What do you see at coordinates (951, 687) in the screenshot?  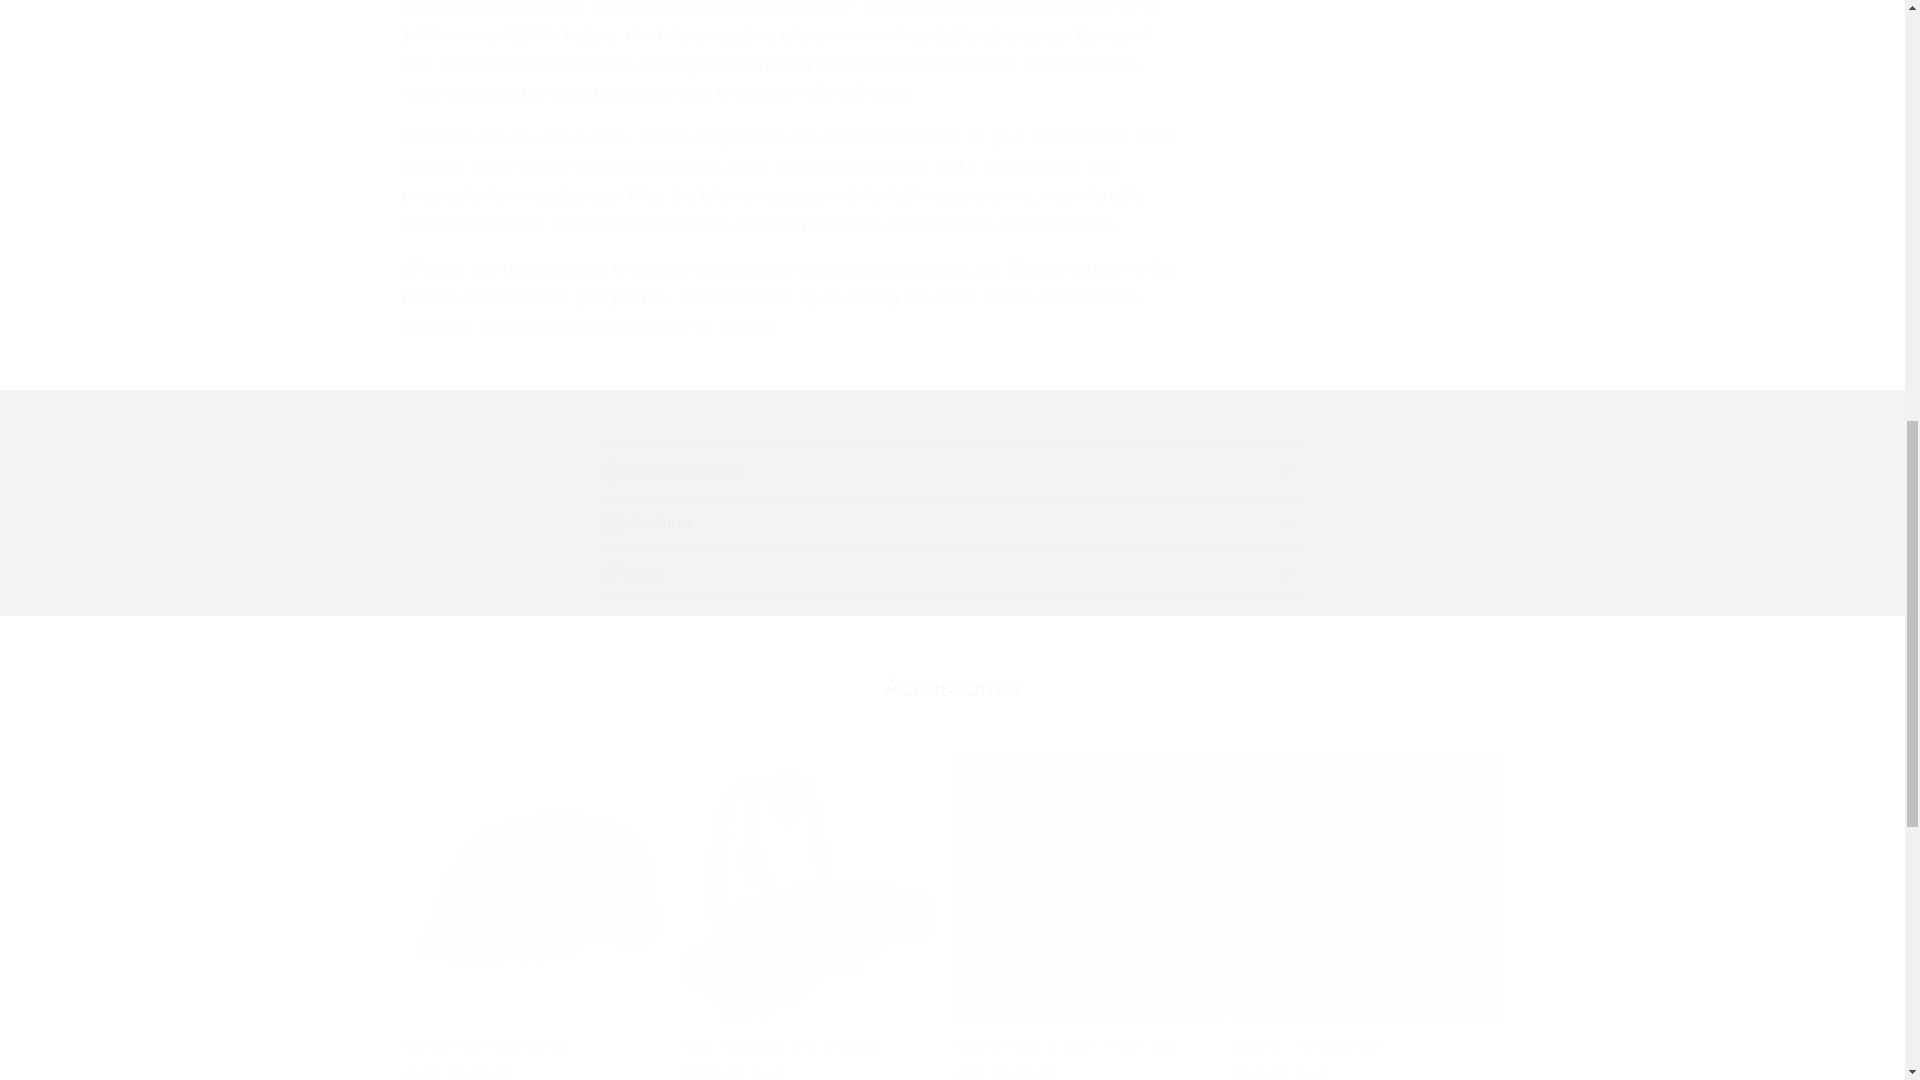 I see `Accessories` at bounding box center [951, 687].